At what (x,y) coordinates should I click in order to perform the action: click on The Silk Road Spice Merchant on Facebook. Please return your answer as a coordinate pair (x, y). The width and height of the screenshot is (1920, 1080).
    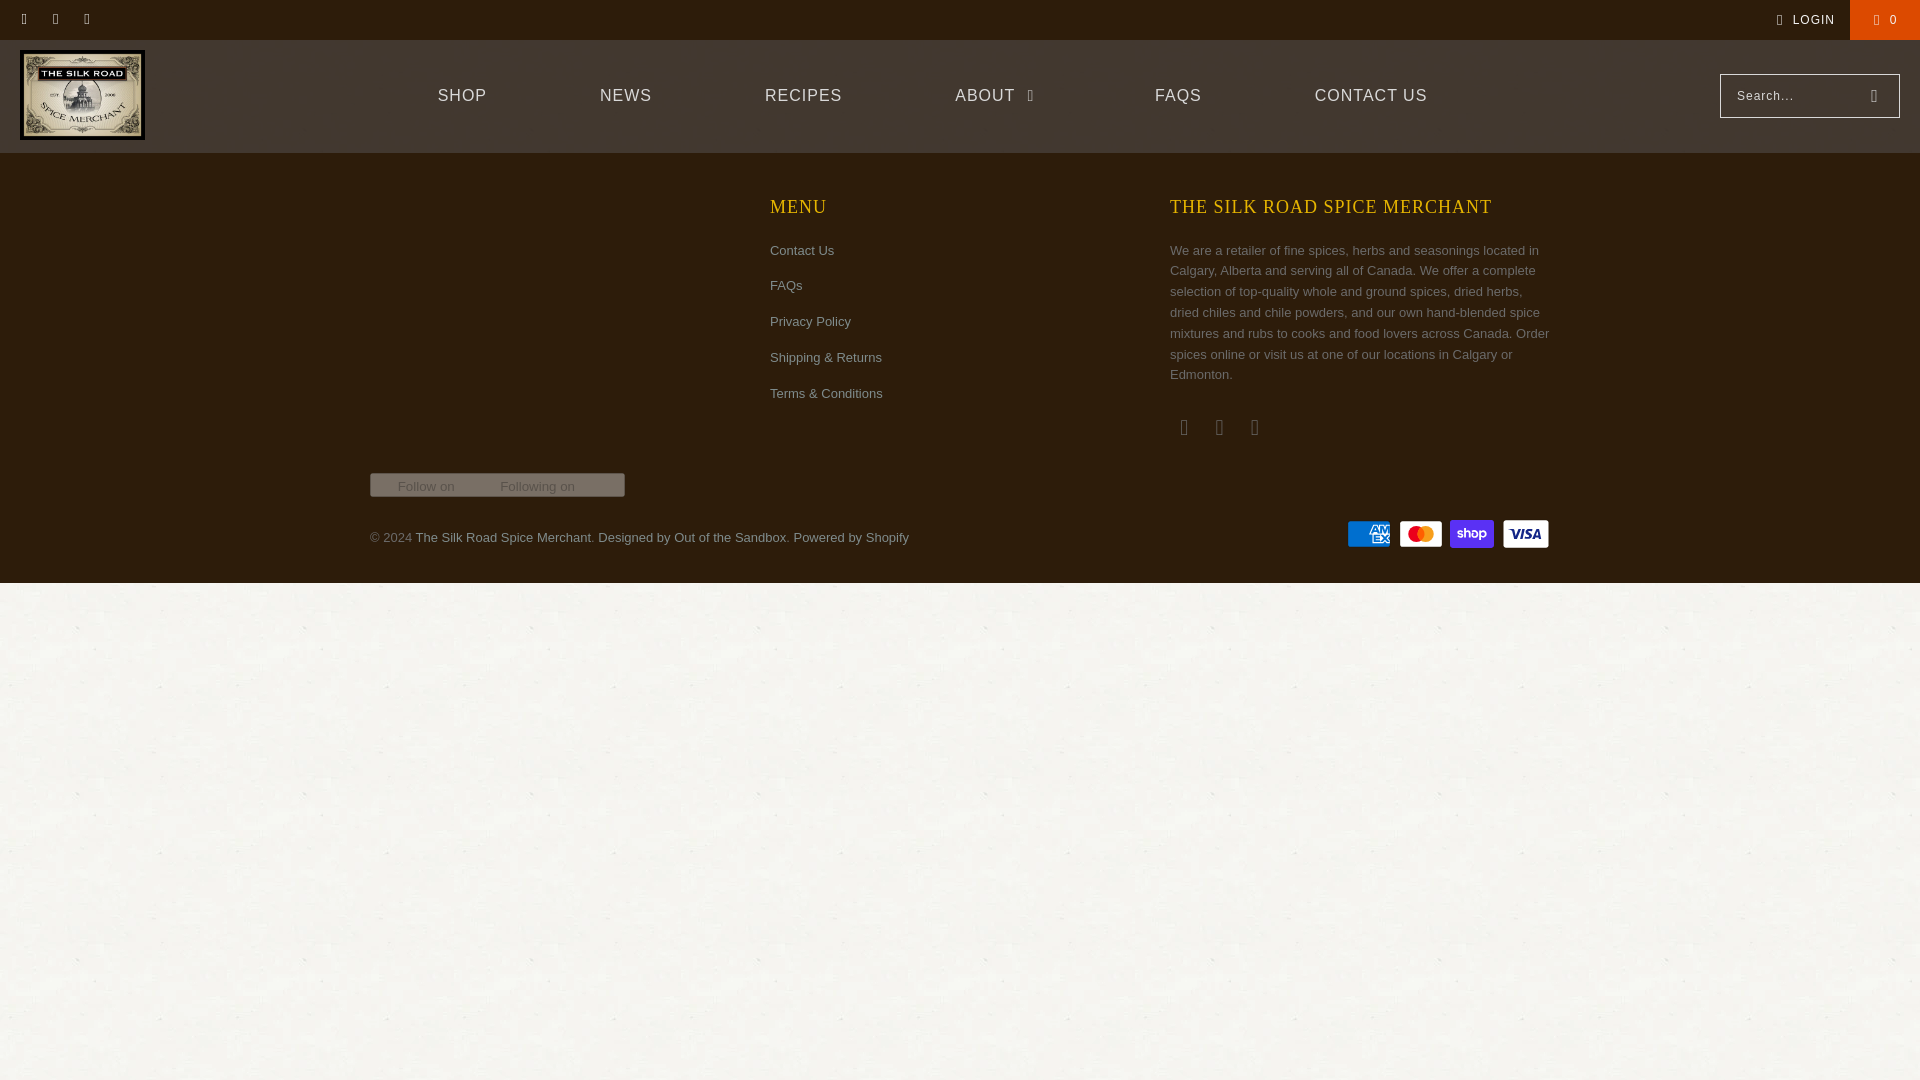
    Looking at the image, I should click on (54, 20).